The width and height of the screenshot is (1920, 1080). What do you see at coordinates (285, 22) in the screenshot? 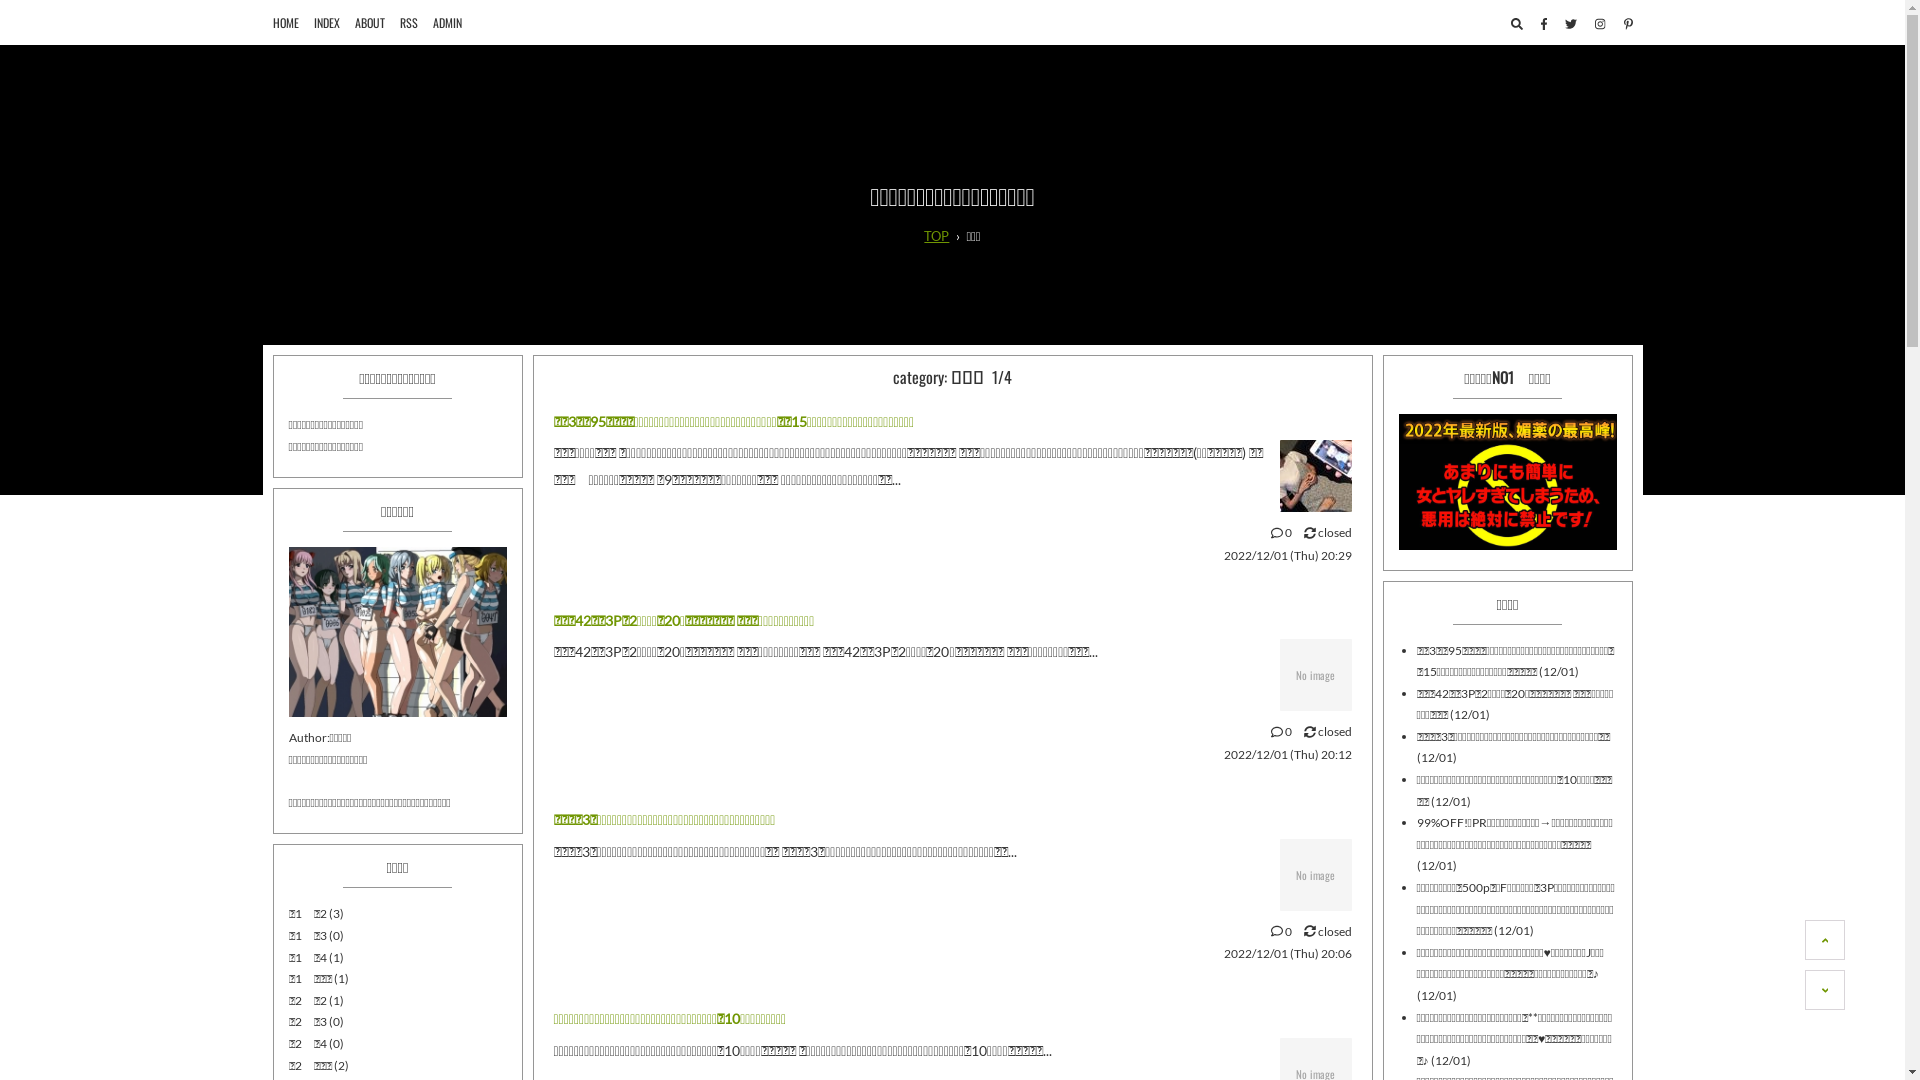
I see `HOME` at bounding box center [285, 22].